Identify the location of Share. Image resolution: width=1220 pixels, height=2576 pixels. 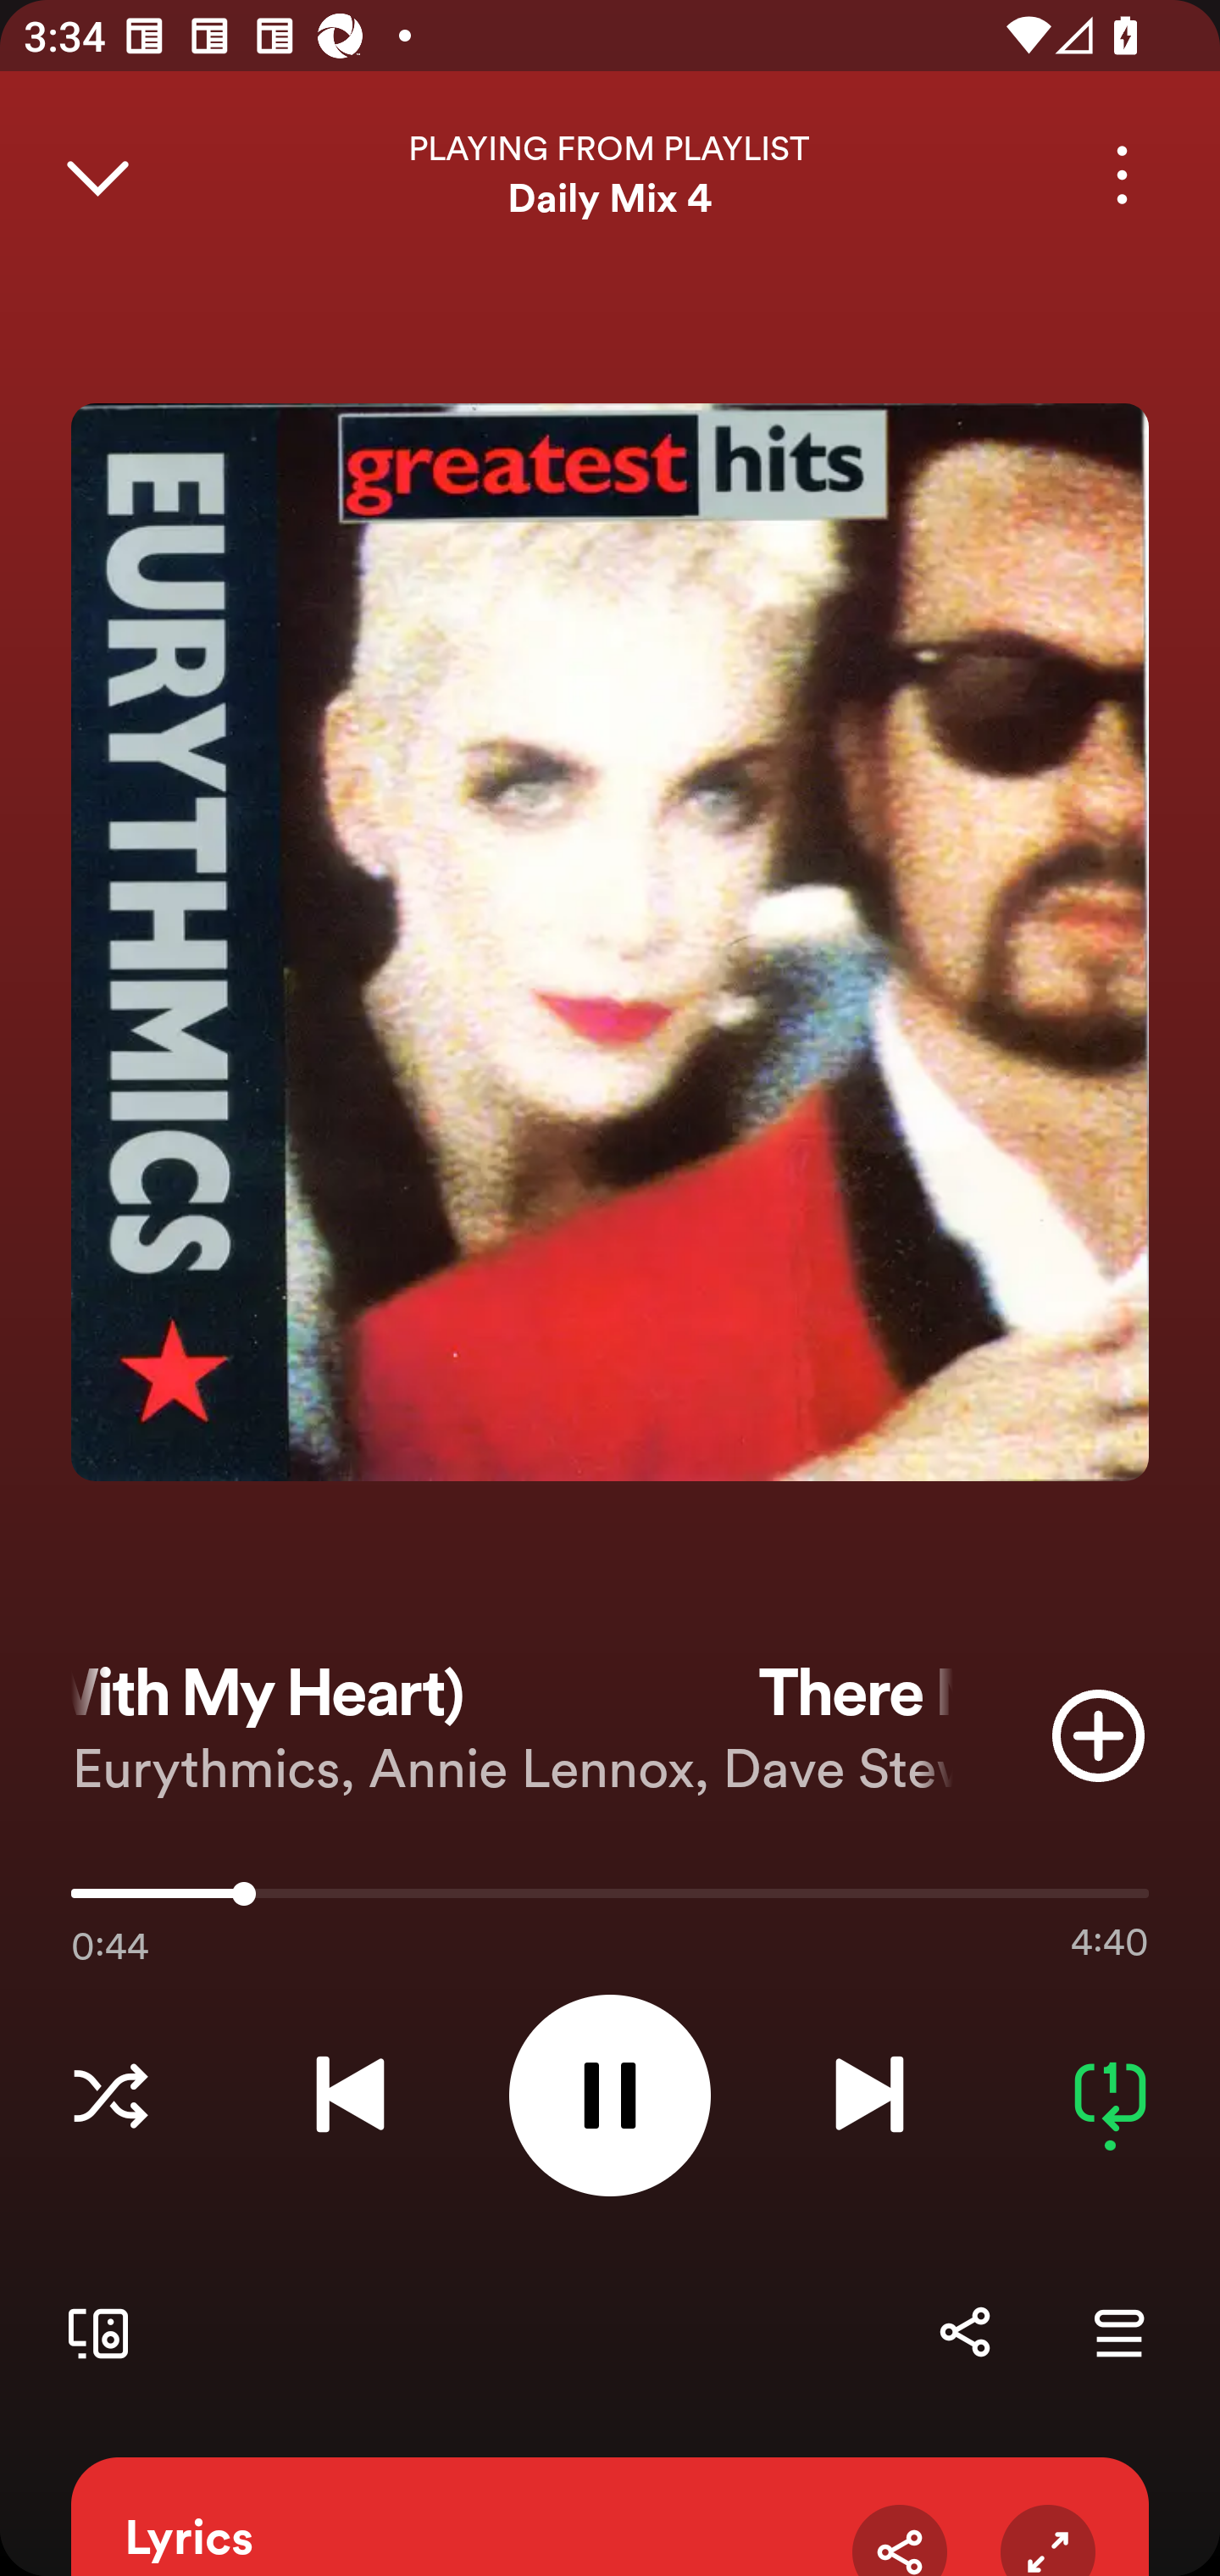
(964, 2332).